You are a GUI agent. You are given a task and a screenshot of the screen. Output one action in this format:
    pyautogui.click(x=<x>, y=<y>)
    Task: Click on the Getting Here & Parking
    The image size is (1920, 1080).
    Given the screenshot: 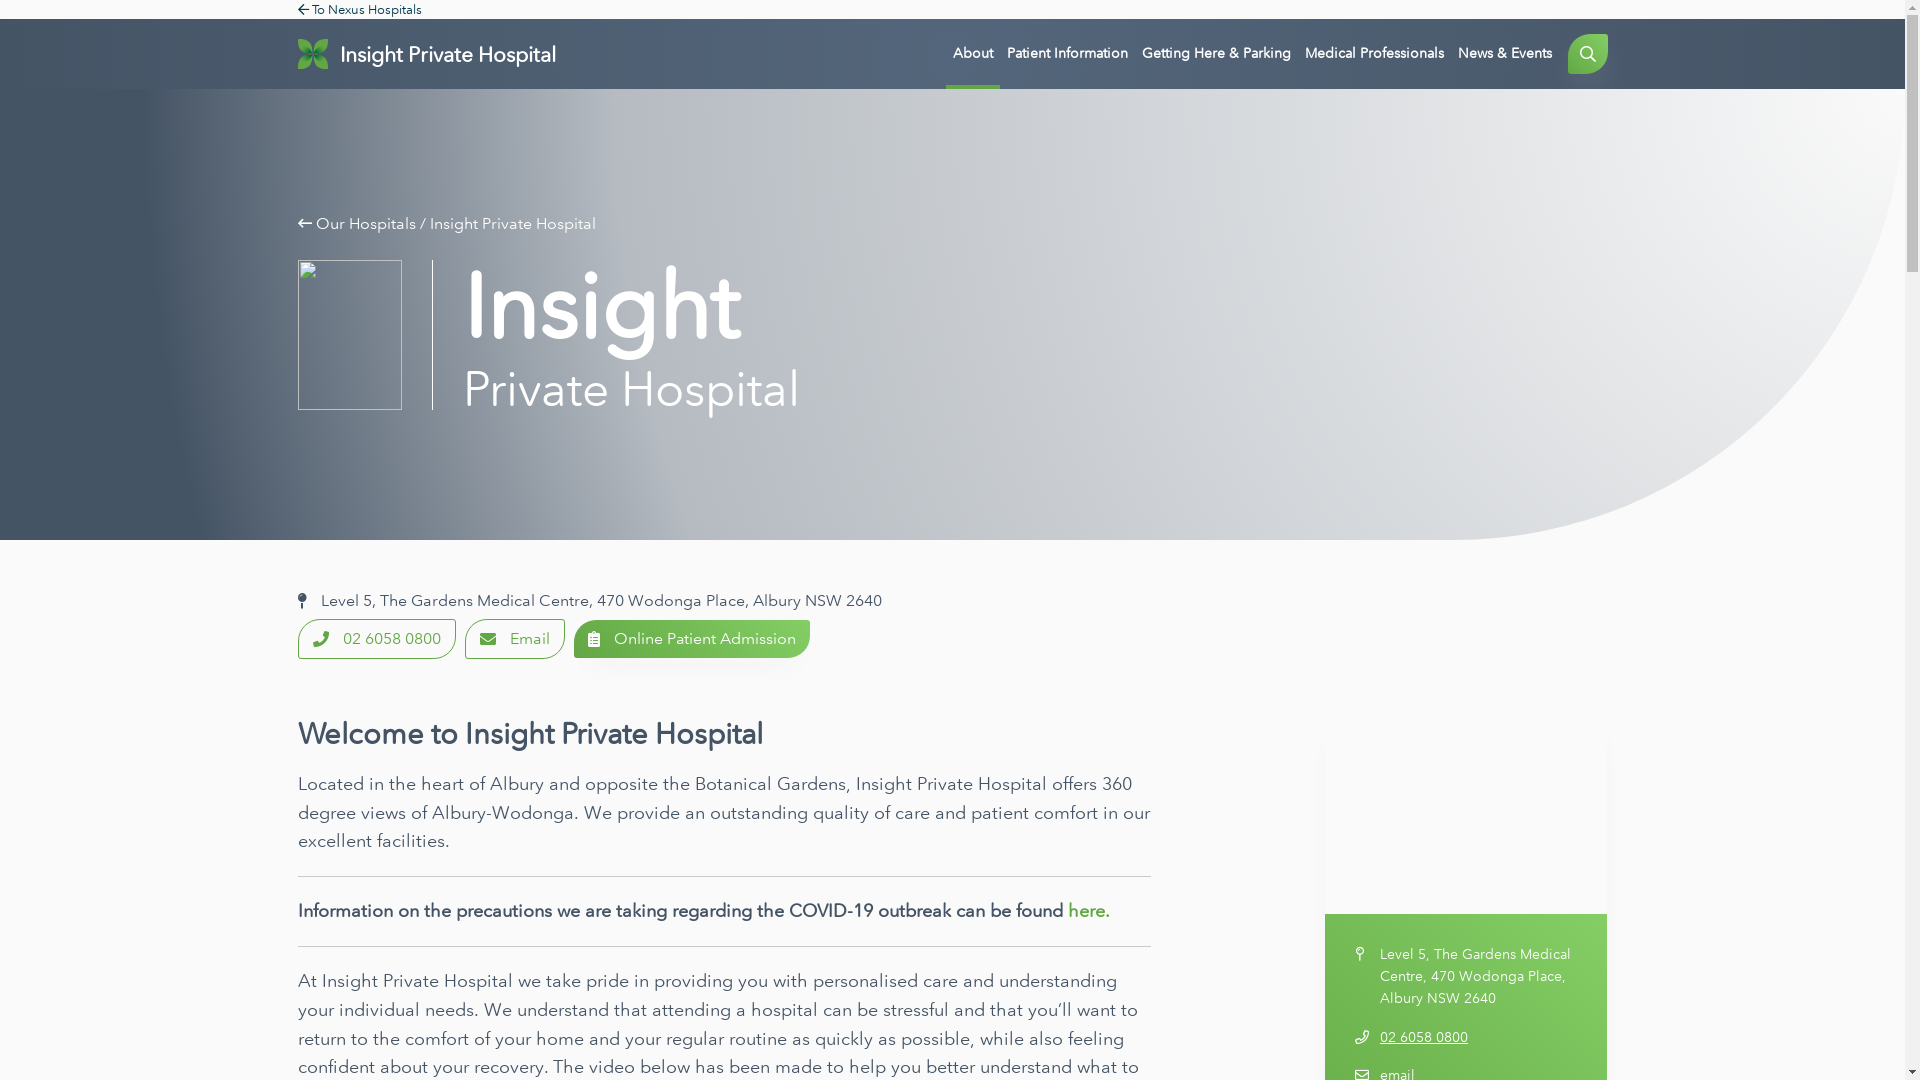 What is the action you would take?
    pyautogui.click(x=1216, y=54)
    